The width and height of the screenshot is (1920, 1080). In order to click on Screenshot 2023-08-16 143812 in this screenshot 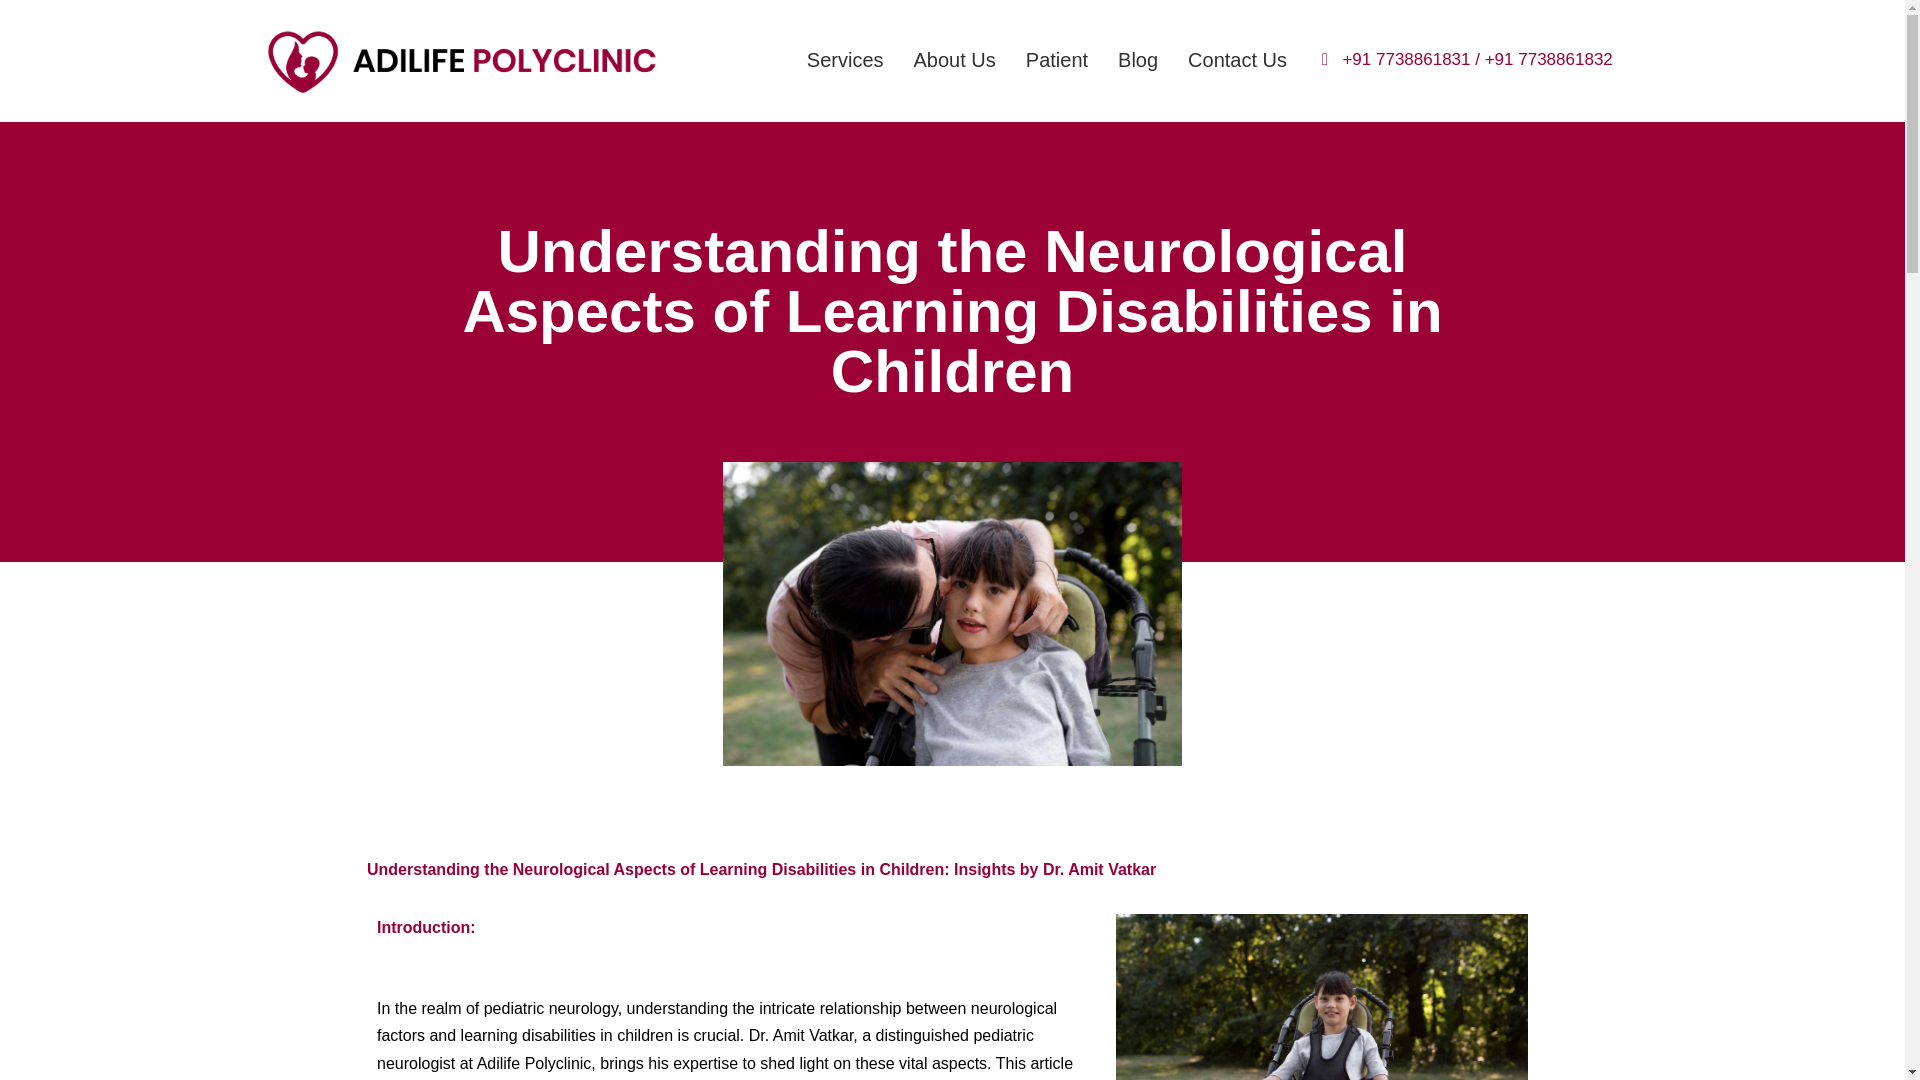, I will do `click(952, 614)`.